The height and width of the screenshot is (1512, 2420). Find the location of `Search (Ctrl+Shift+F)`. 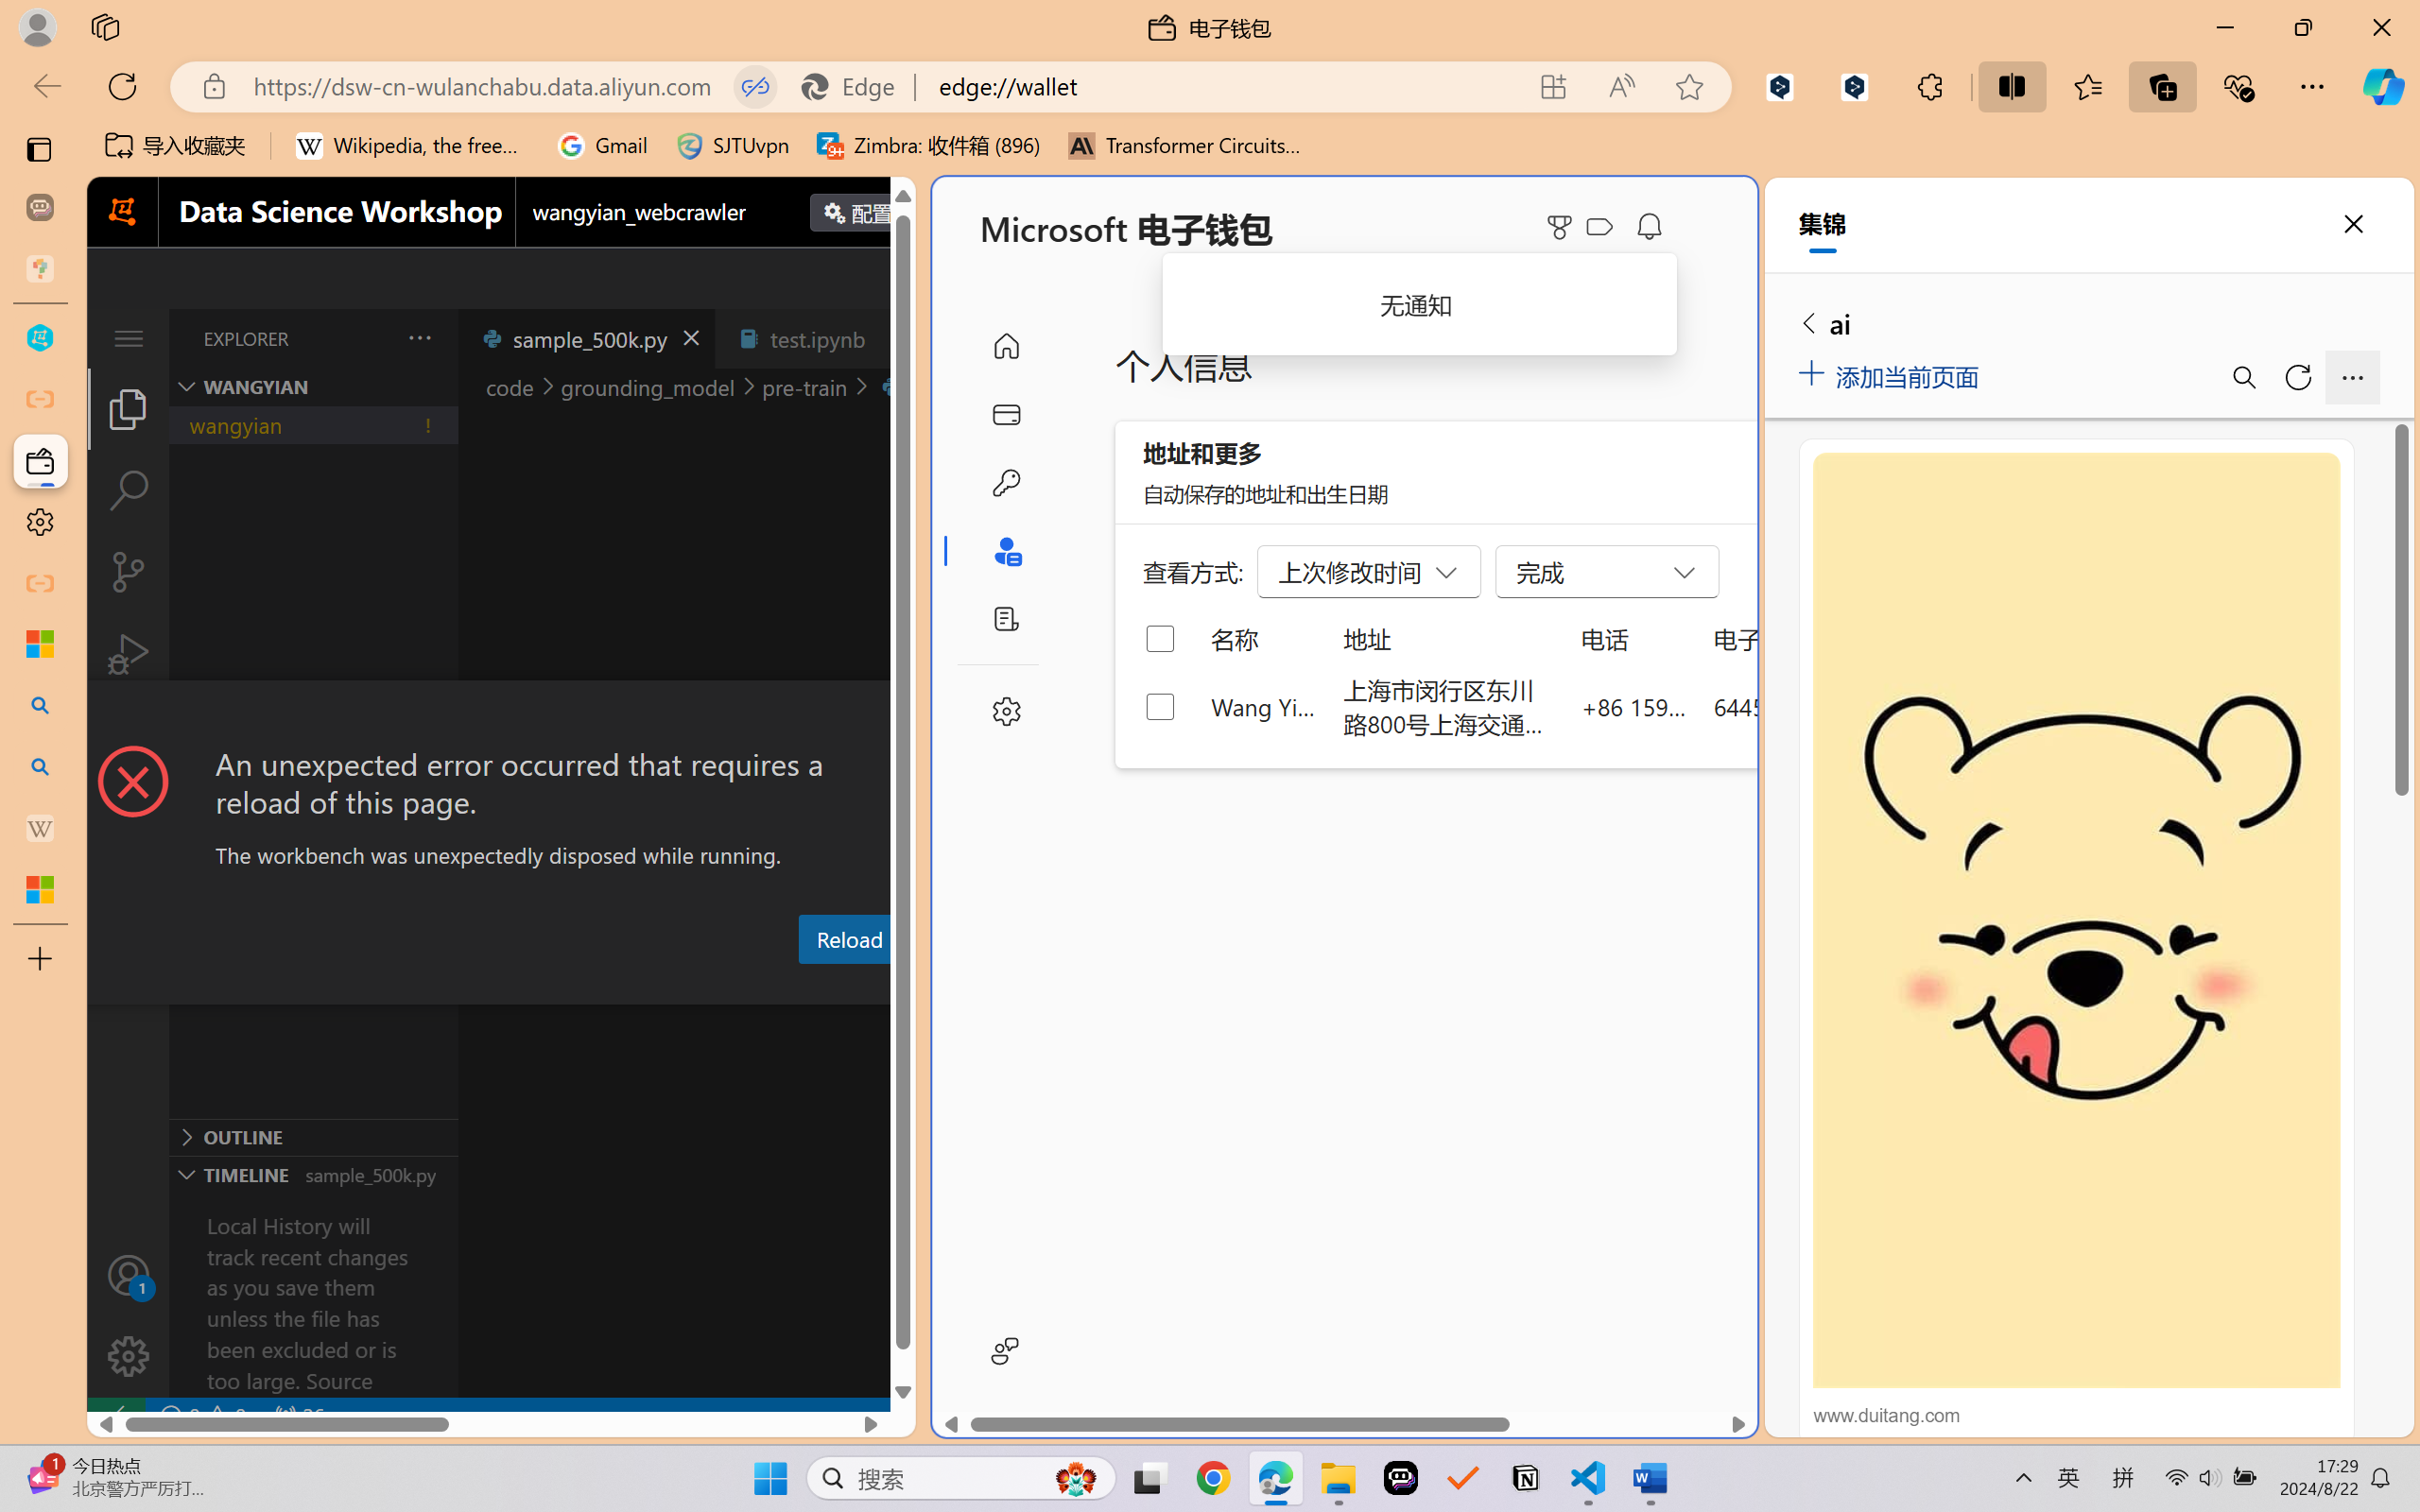

Search (Ctrl+Shift+F) is located at coordinates (129, 490).